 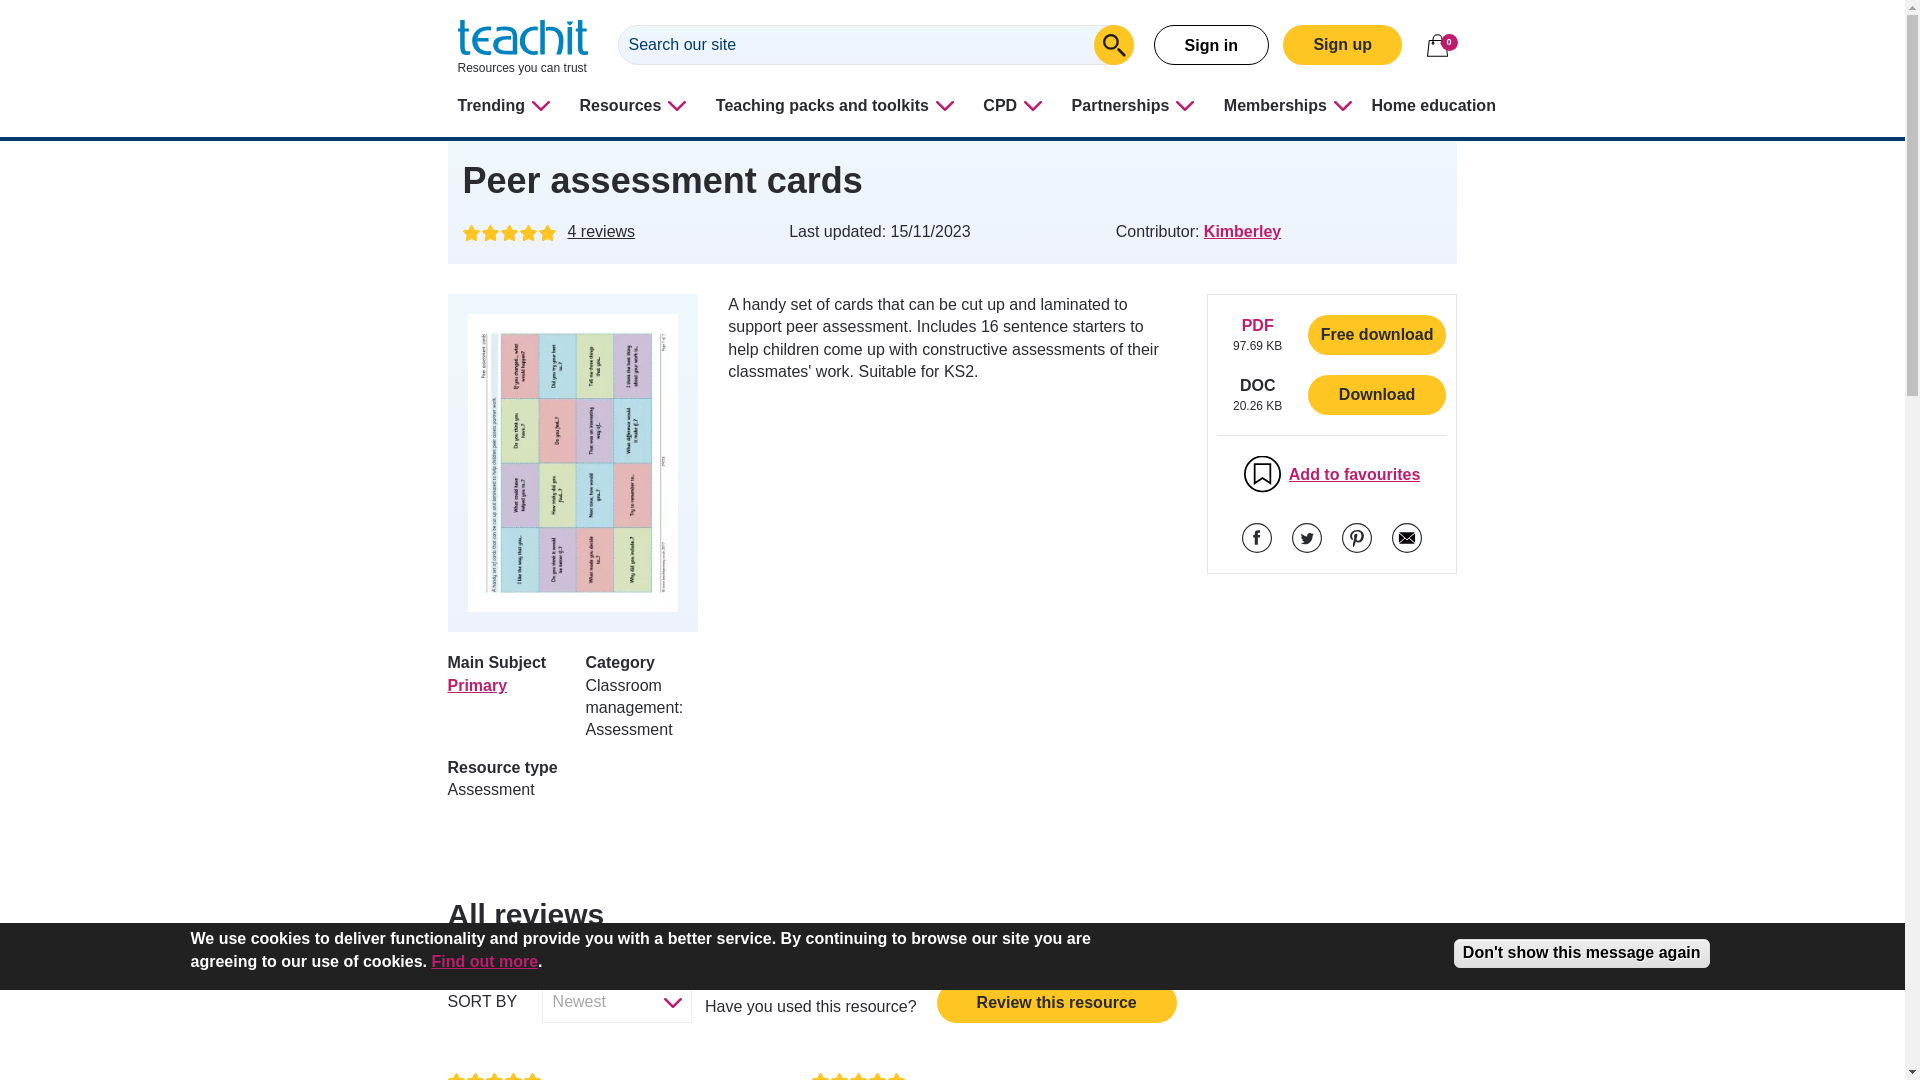 I want to click on Sign up, so click(x=1342, y=44).